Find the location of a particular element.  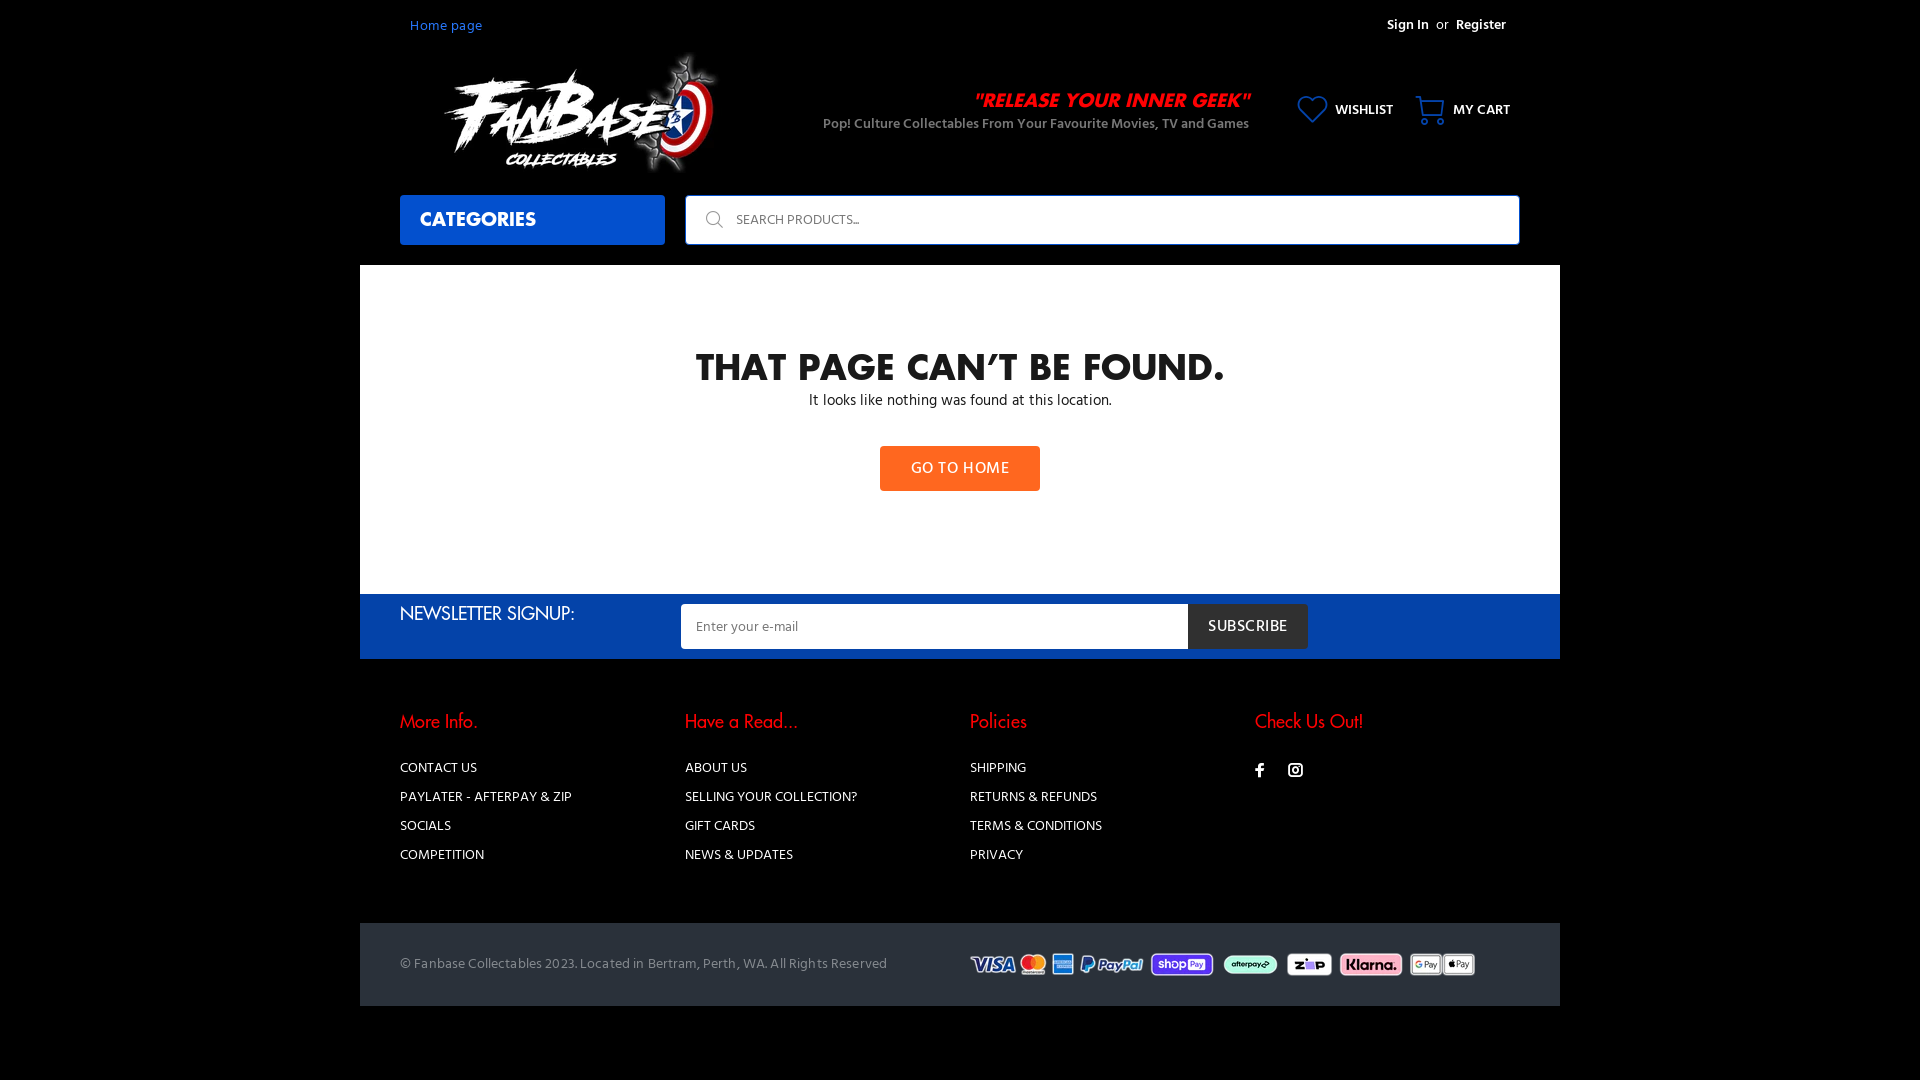

Register is located at coordinates (1481, 26).